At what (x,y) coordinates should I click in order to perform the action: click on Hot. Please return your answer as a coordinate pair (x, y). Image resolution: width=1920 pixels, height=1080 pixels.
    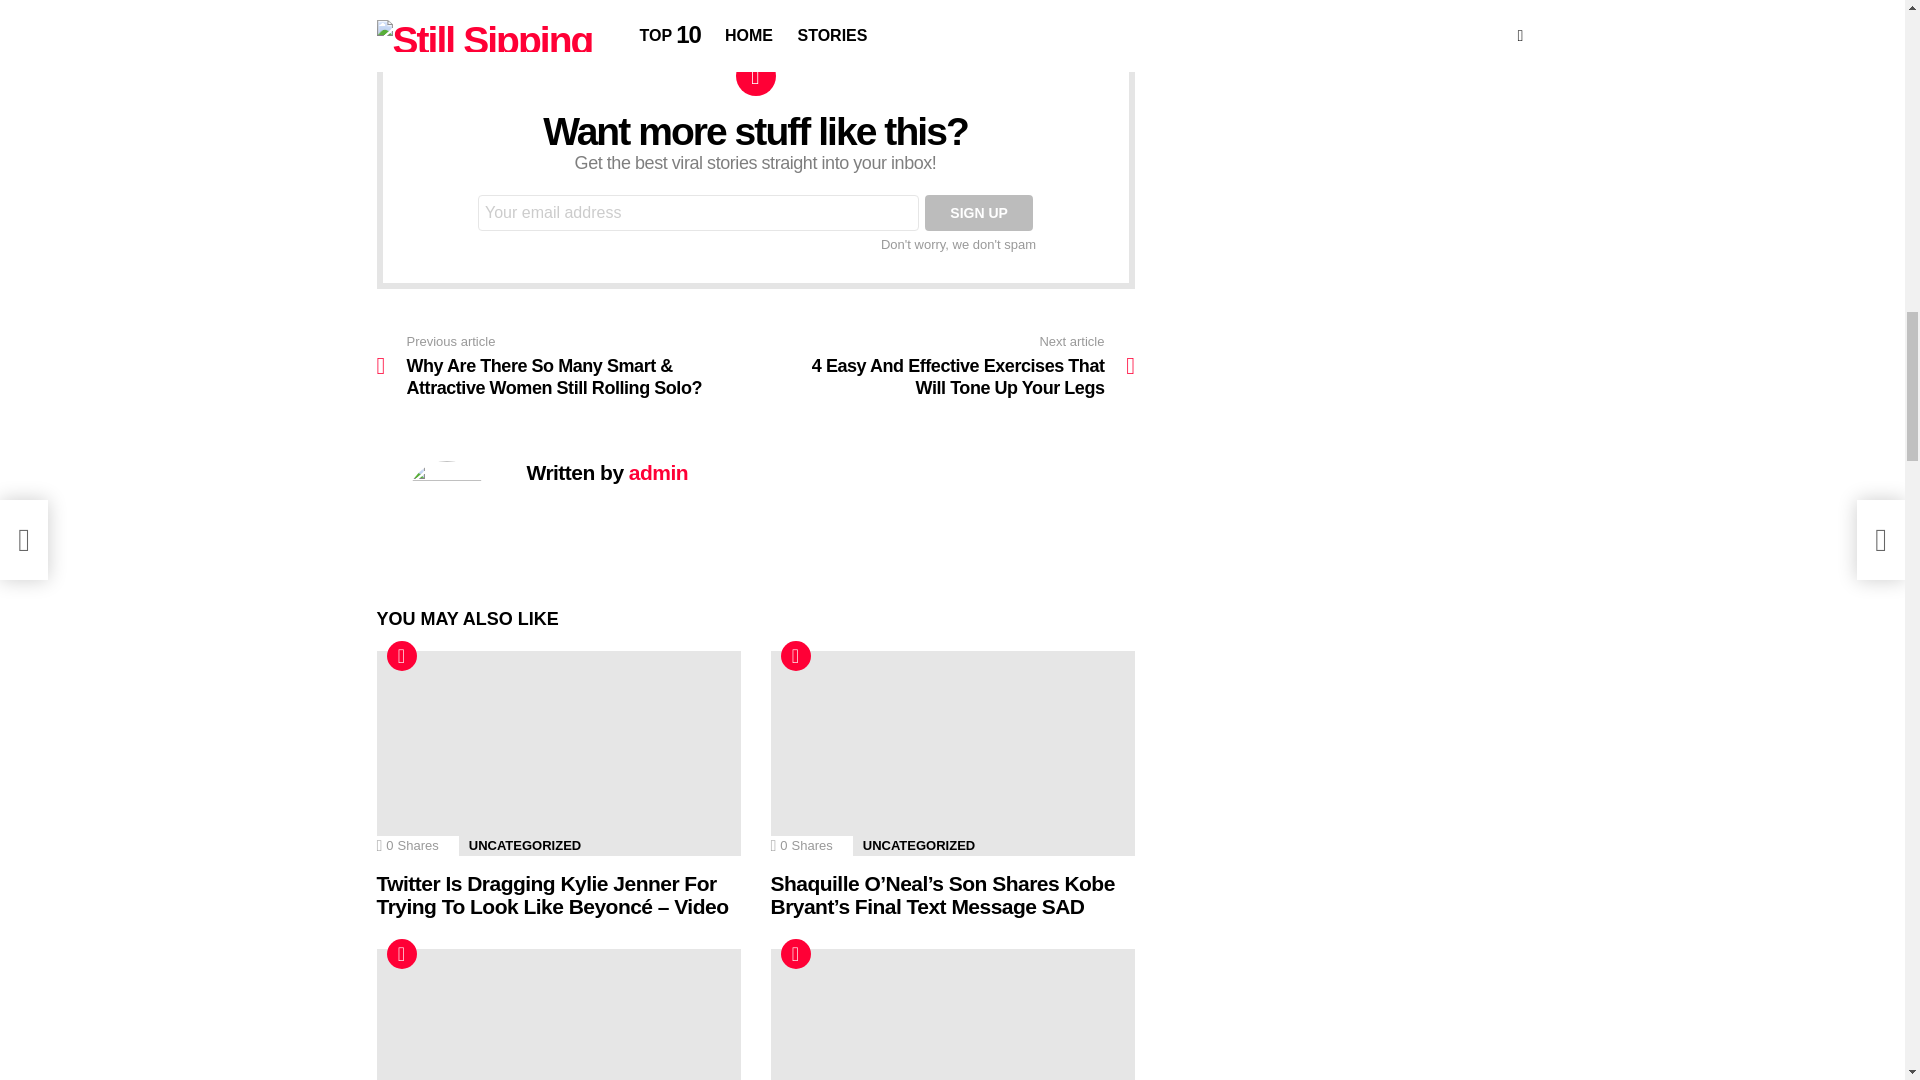
    Looking at the image, I should click on (794, 953).